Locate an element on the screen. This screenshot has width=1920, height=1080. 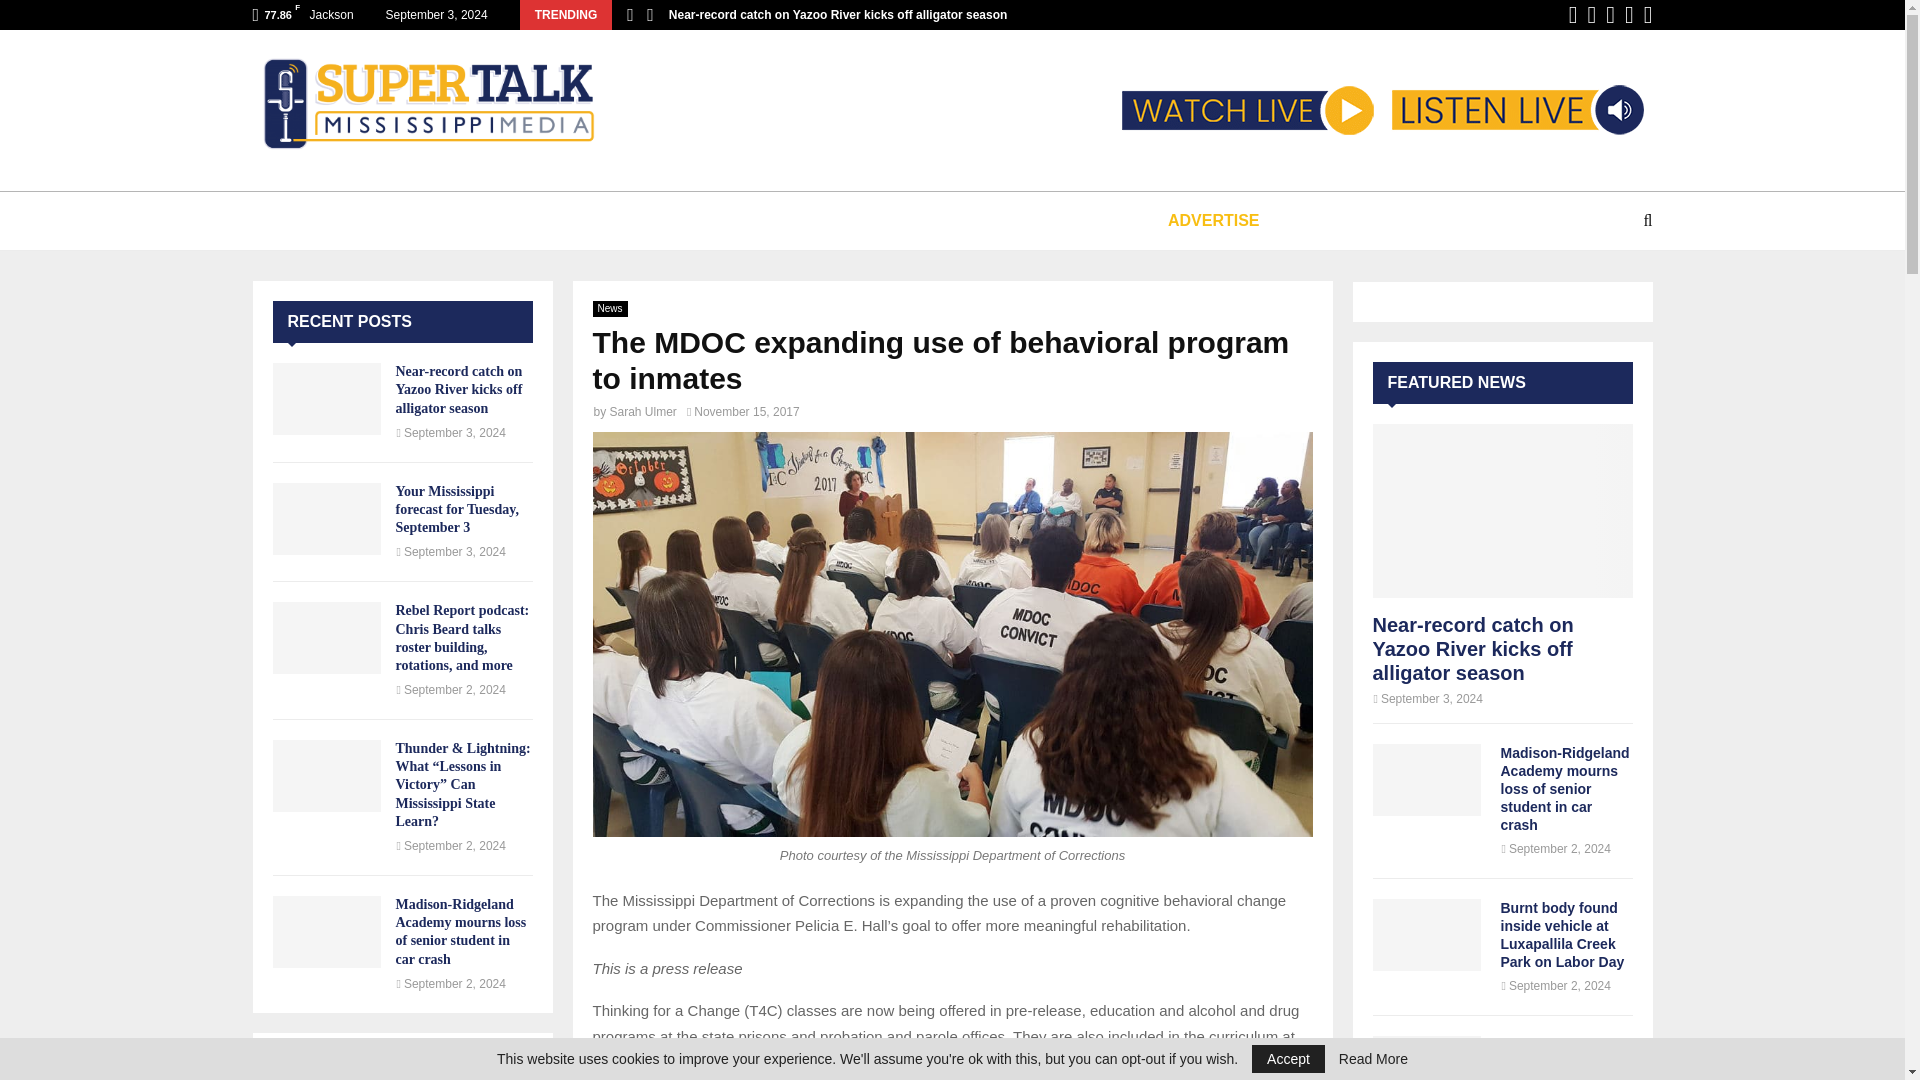
Near-record catch on Yazoo River kicks off alligator season is located at coordinates (326, 398).